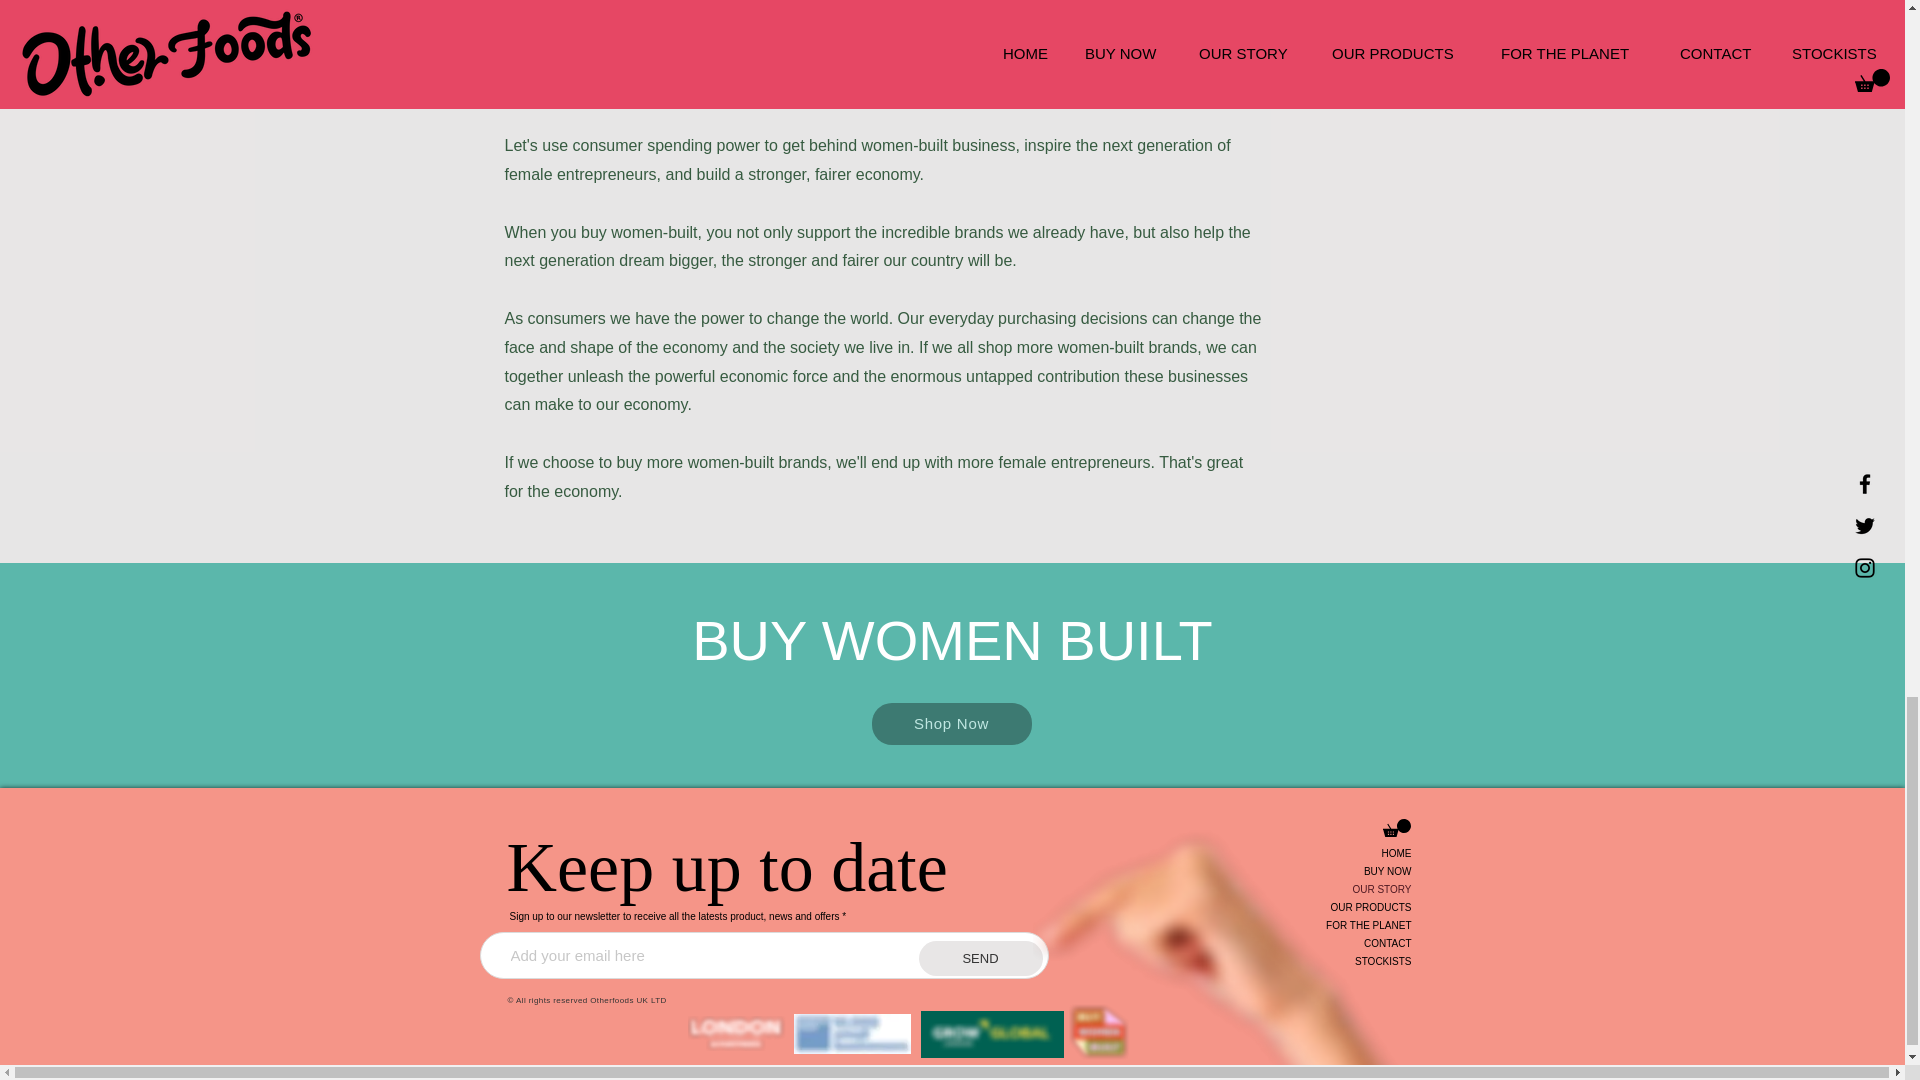 The height and width of the screenshot is (1080, 1920). Describe the element at coordinates (1340, 961) in the screenshot. I see `STOCKISTS` at that location.